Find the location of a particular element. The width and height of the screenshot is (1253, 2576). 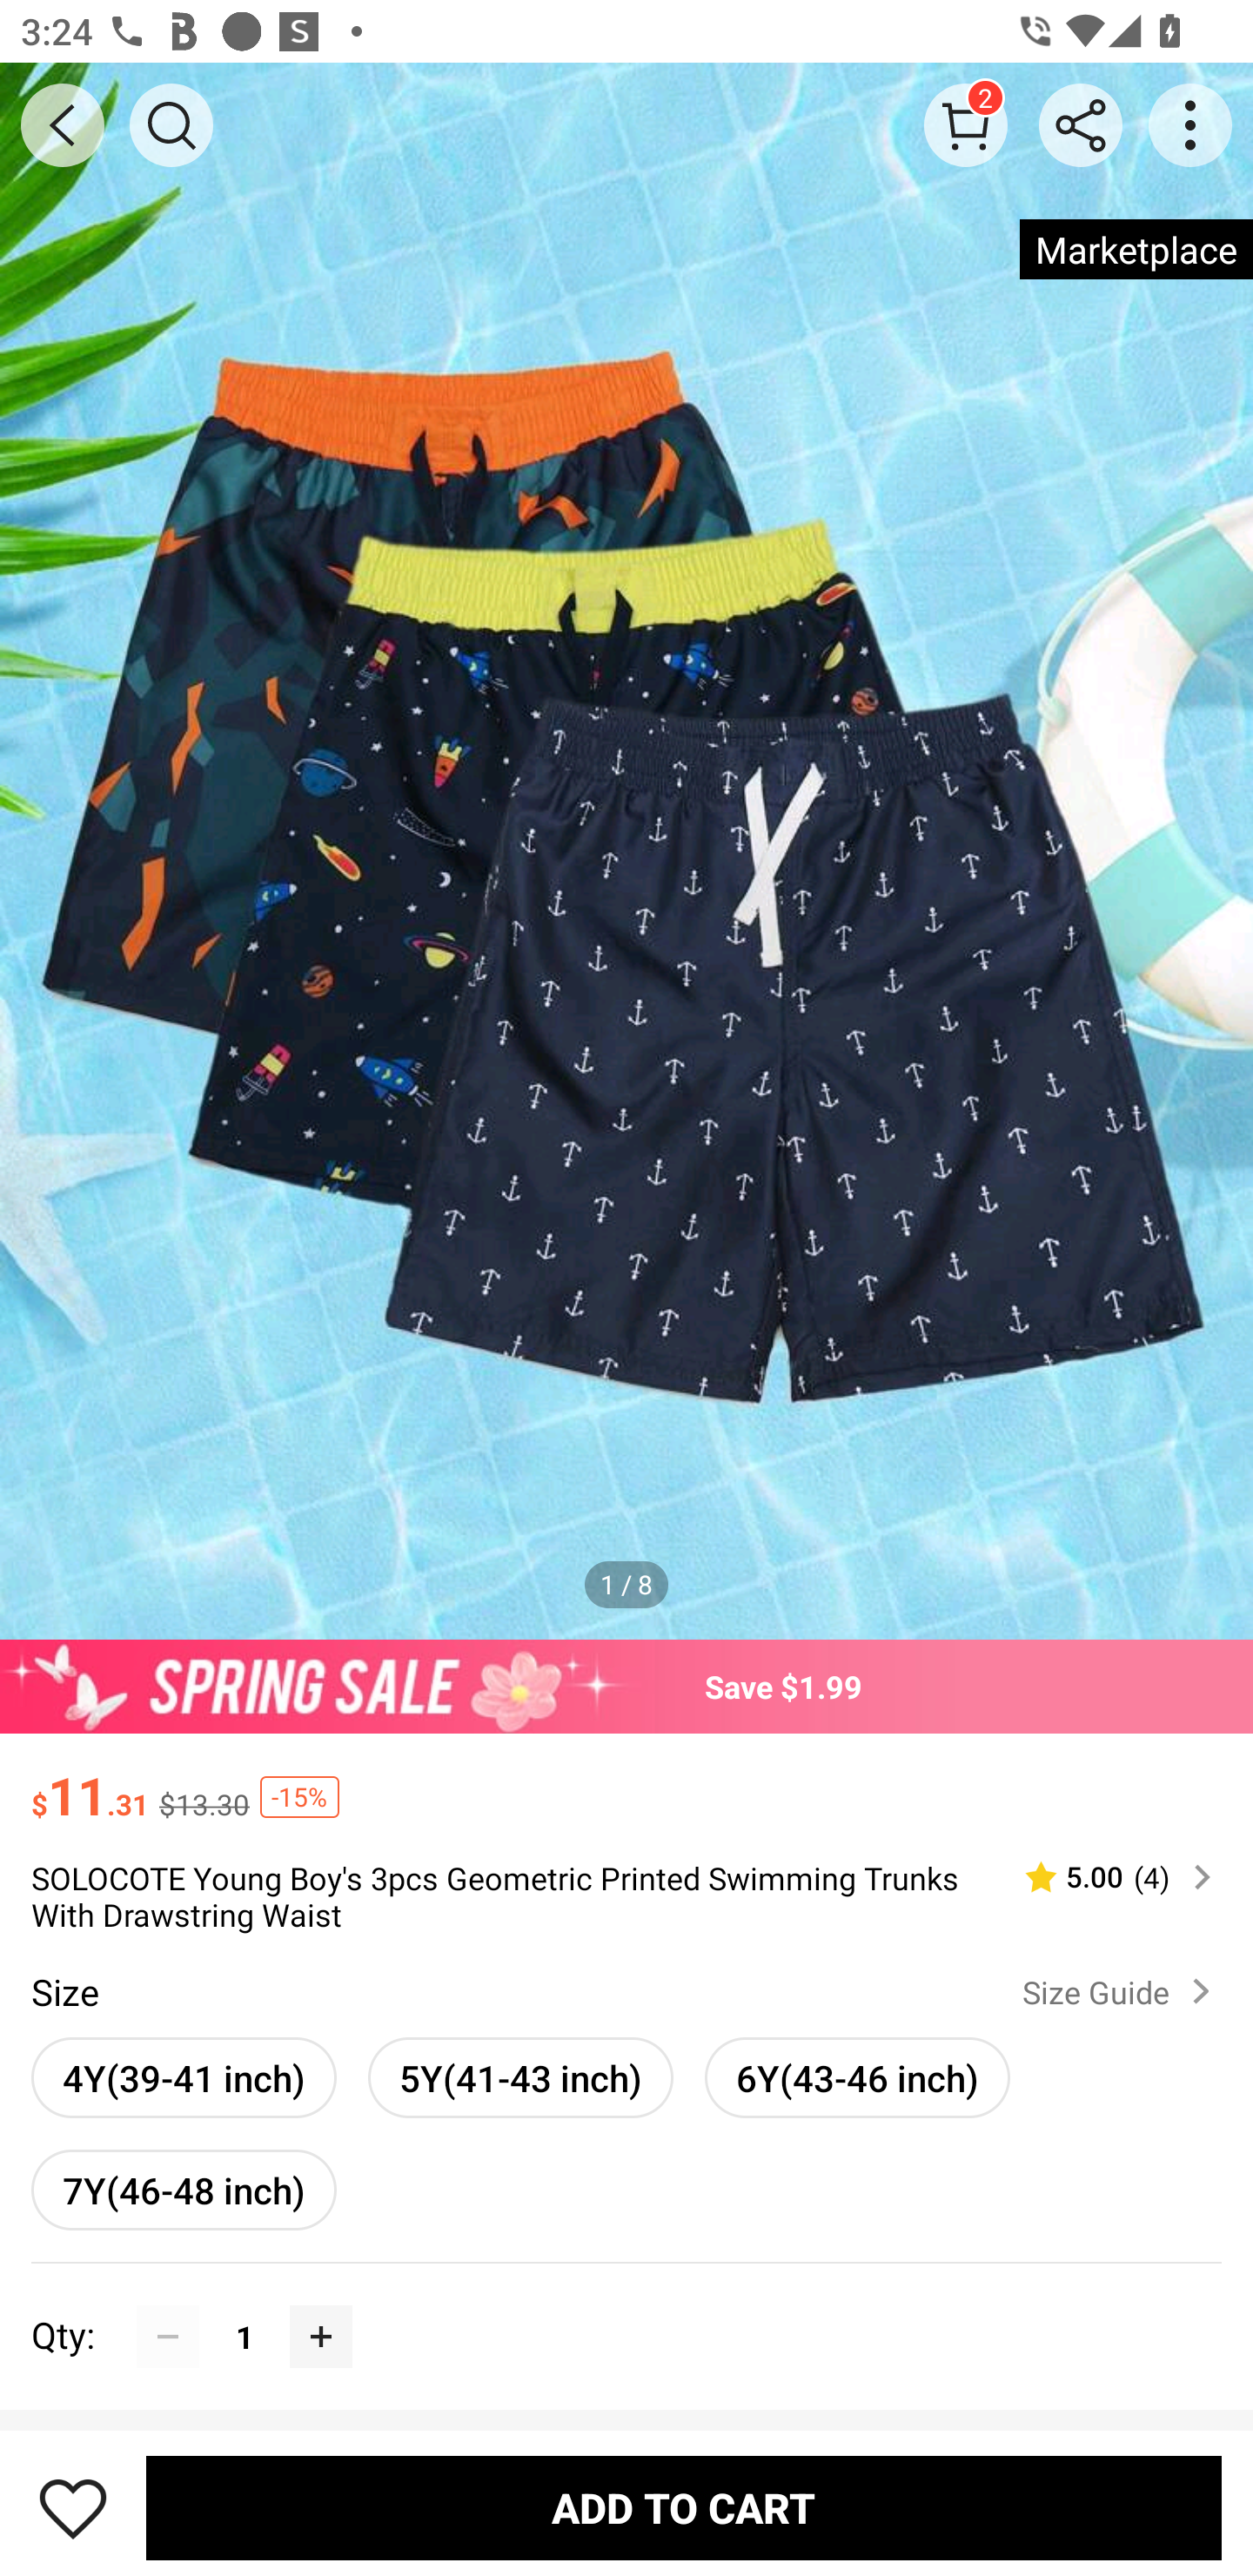

2 is located at coordinates (966, 124).